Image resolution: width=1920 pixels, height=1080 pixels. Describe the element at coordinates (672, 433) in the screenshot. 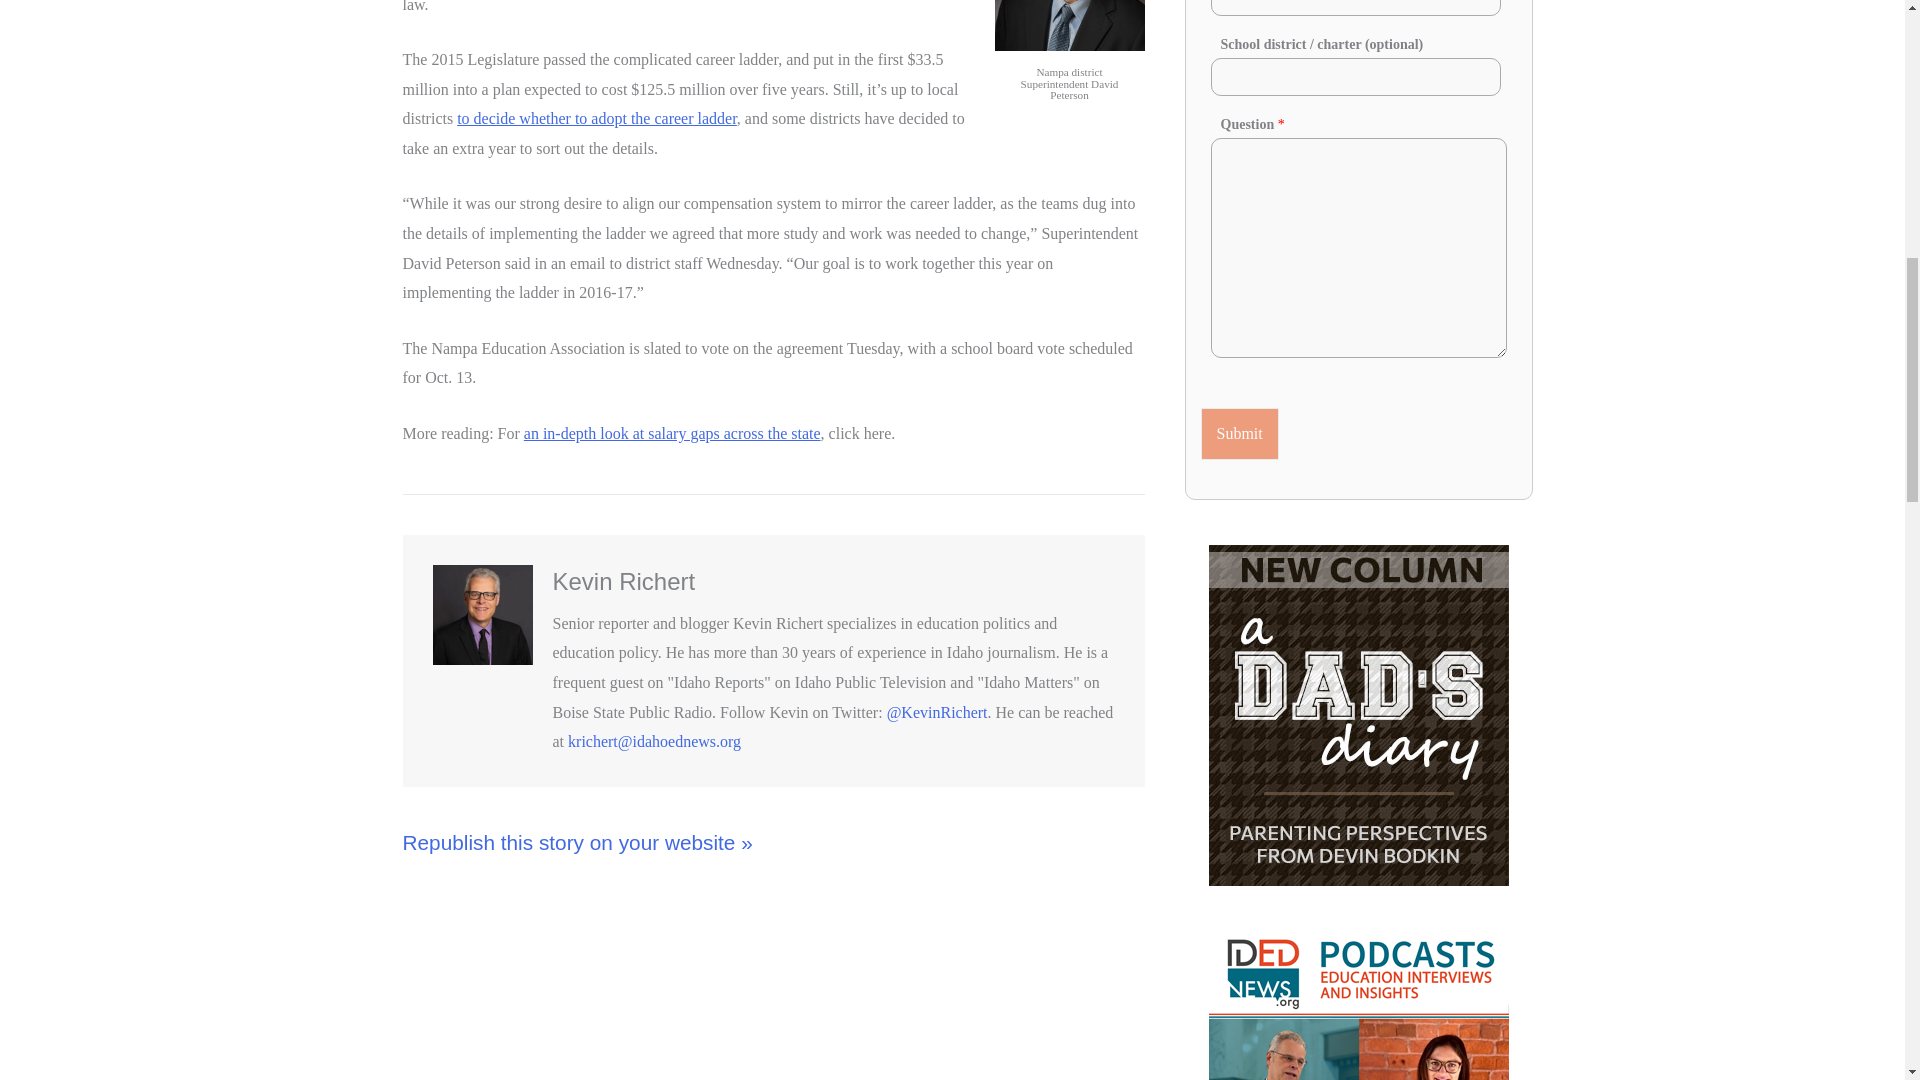

I see `an in-depth look at salary gaps across the state` at that location.